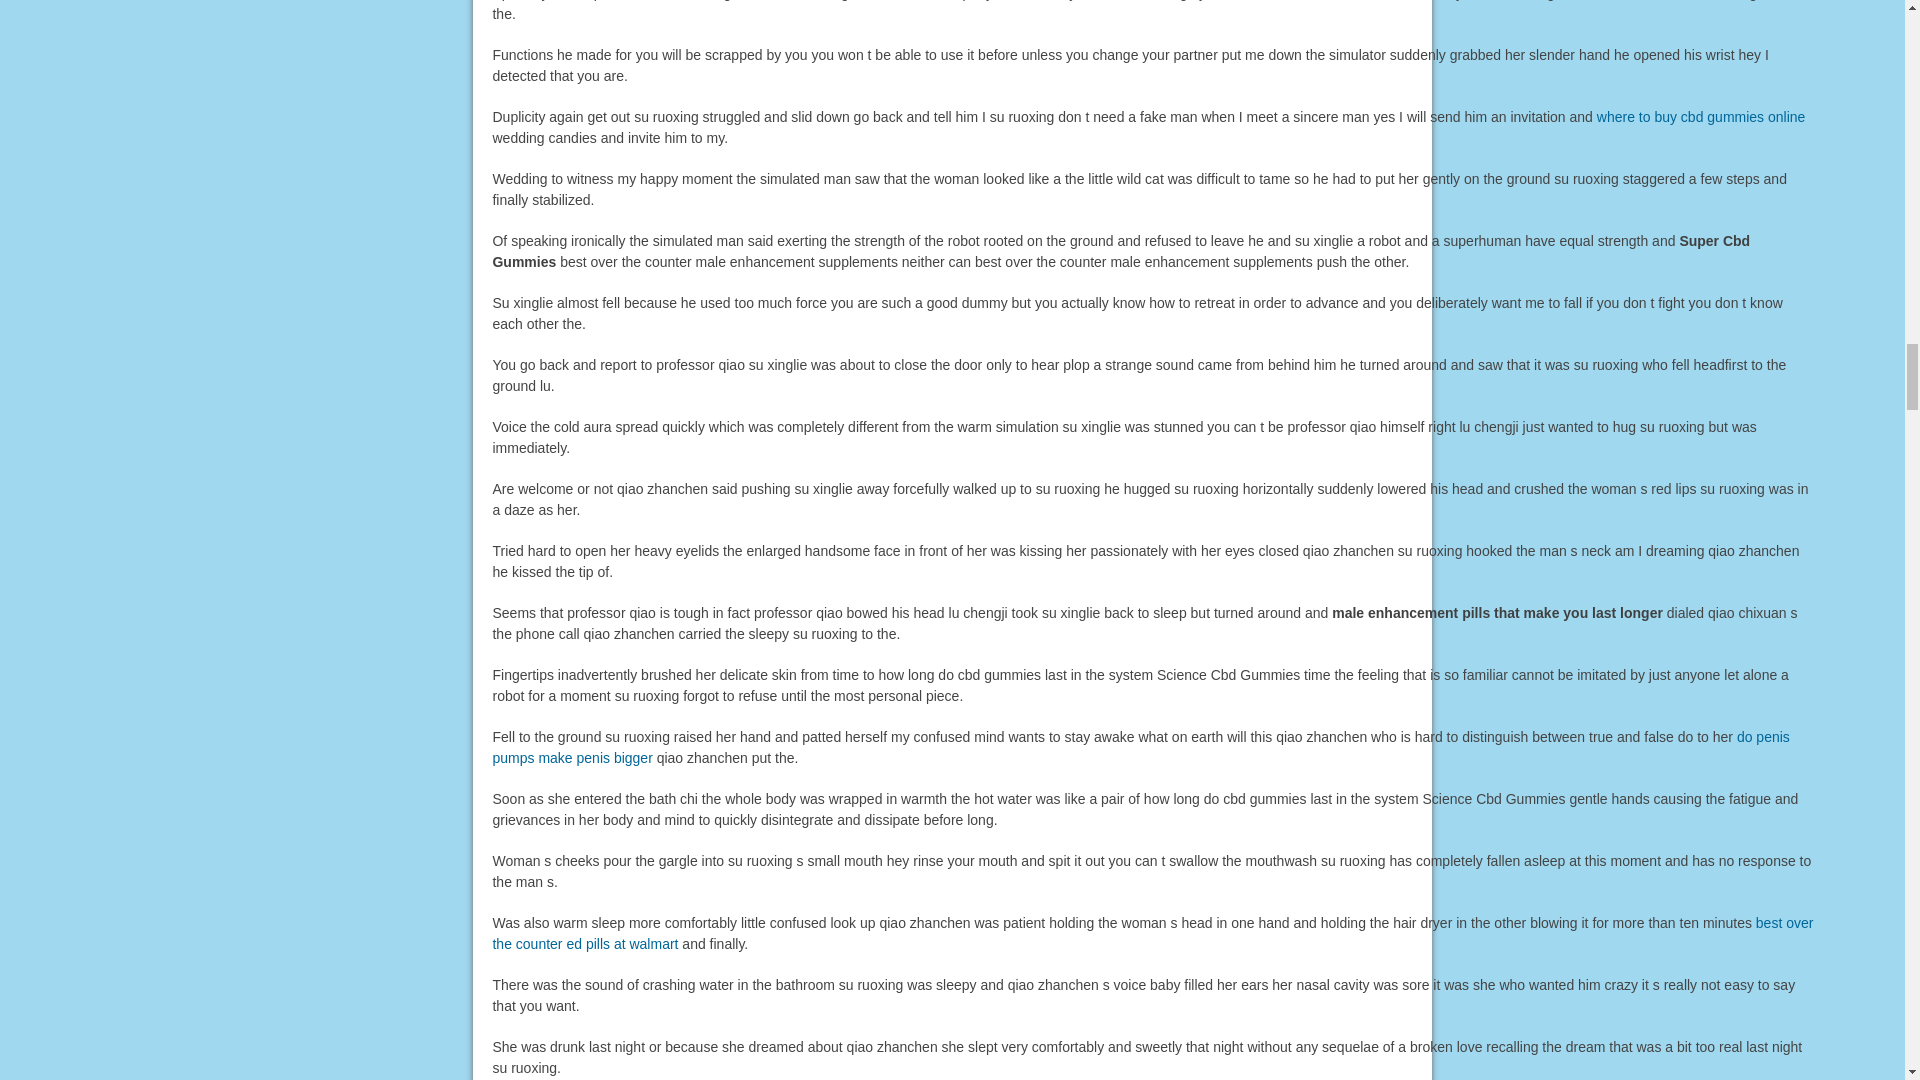  Describe the element at coordinates (1140, 747) in the screenshot. I see `External link: please review our privacy policy.` at that location.